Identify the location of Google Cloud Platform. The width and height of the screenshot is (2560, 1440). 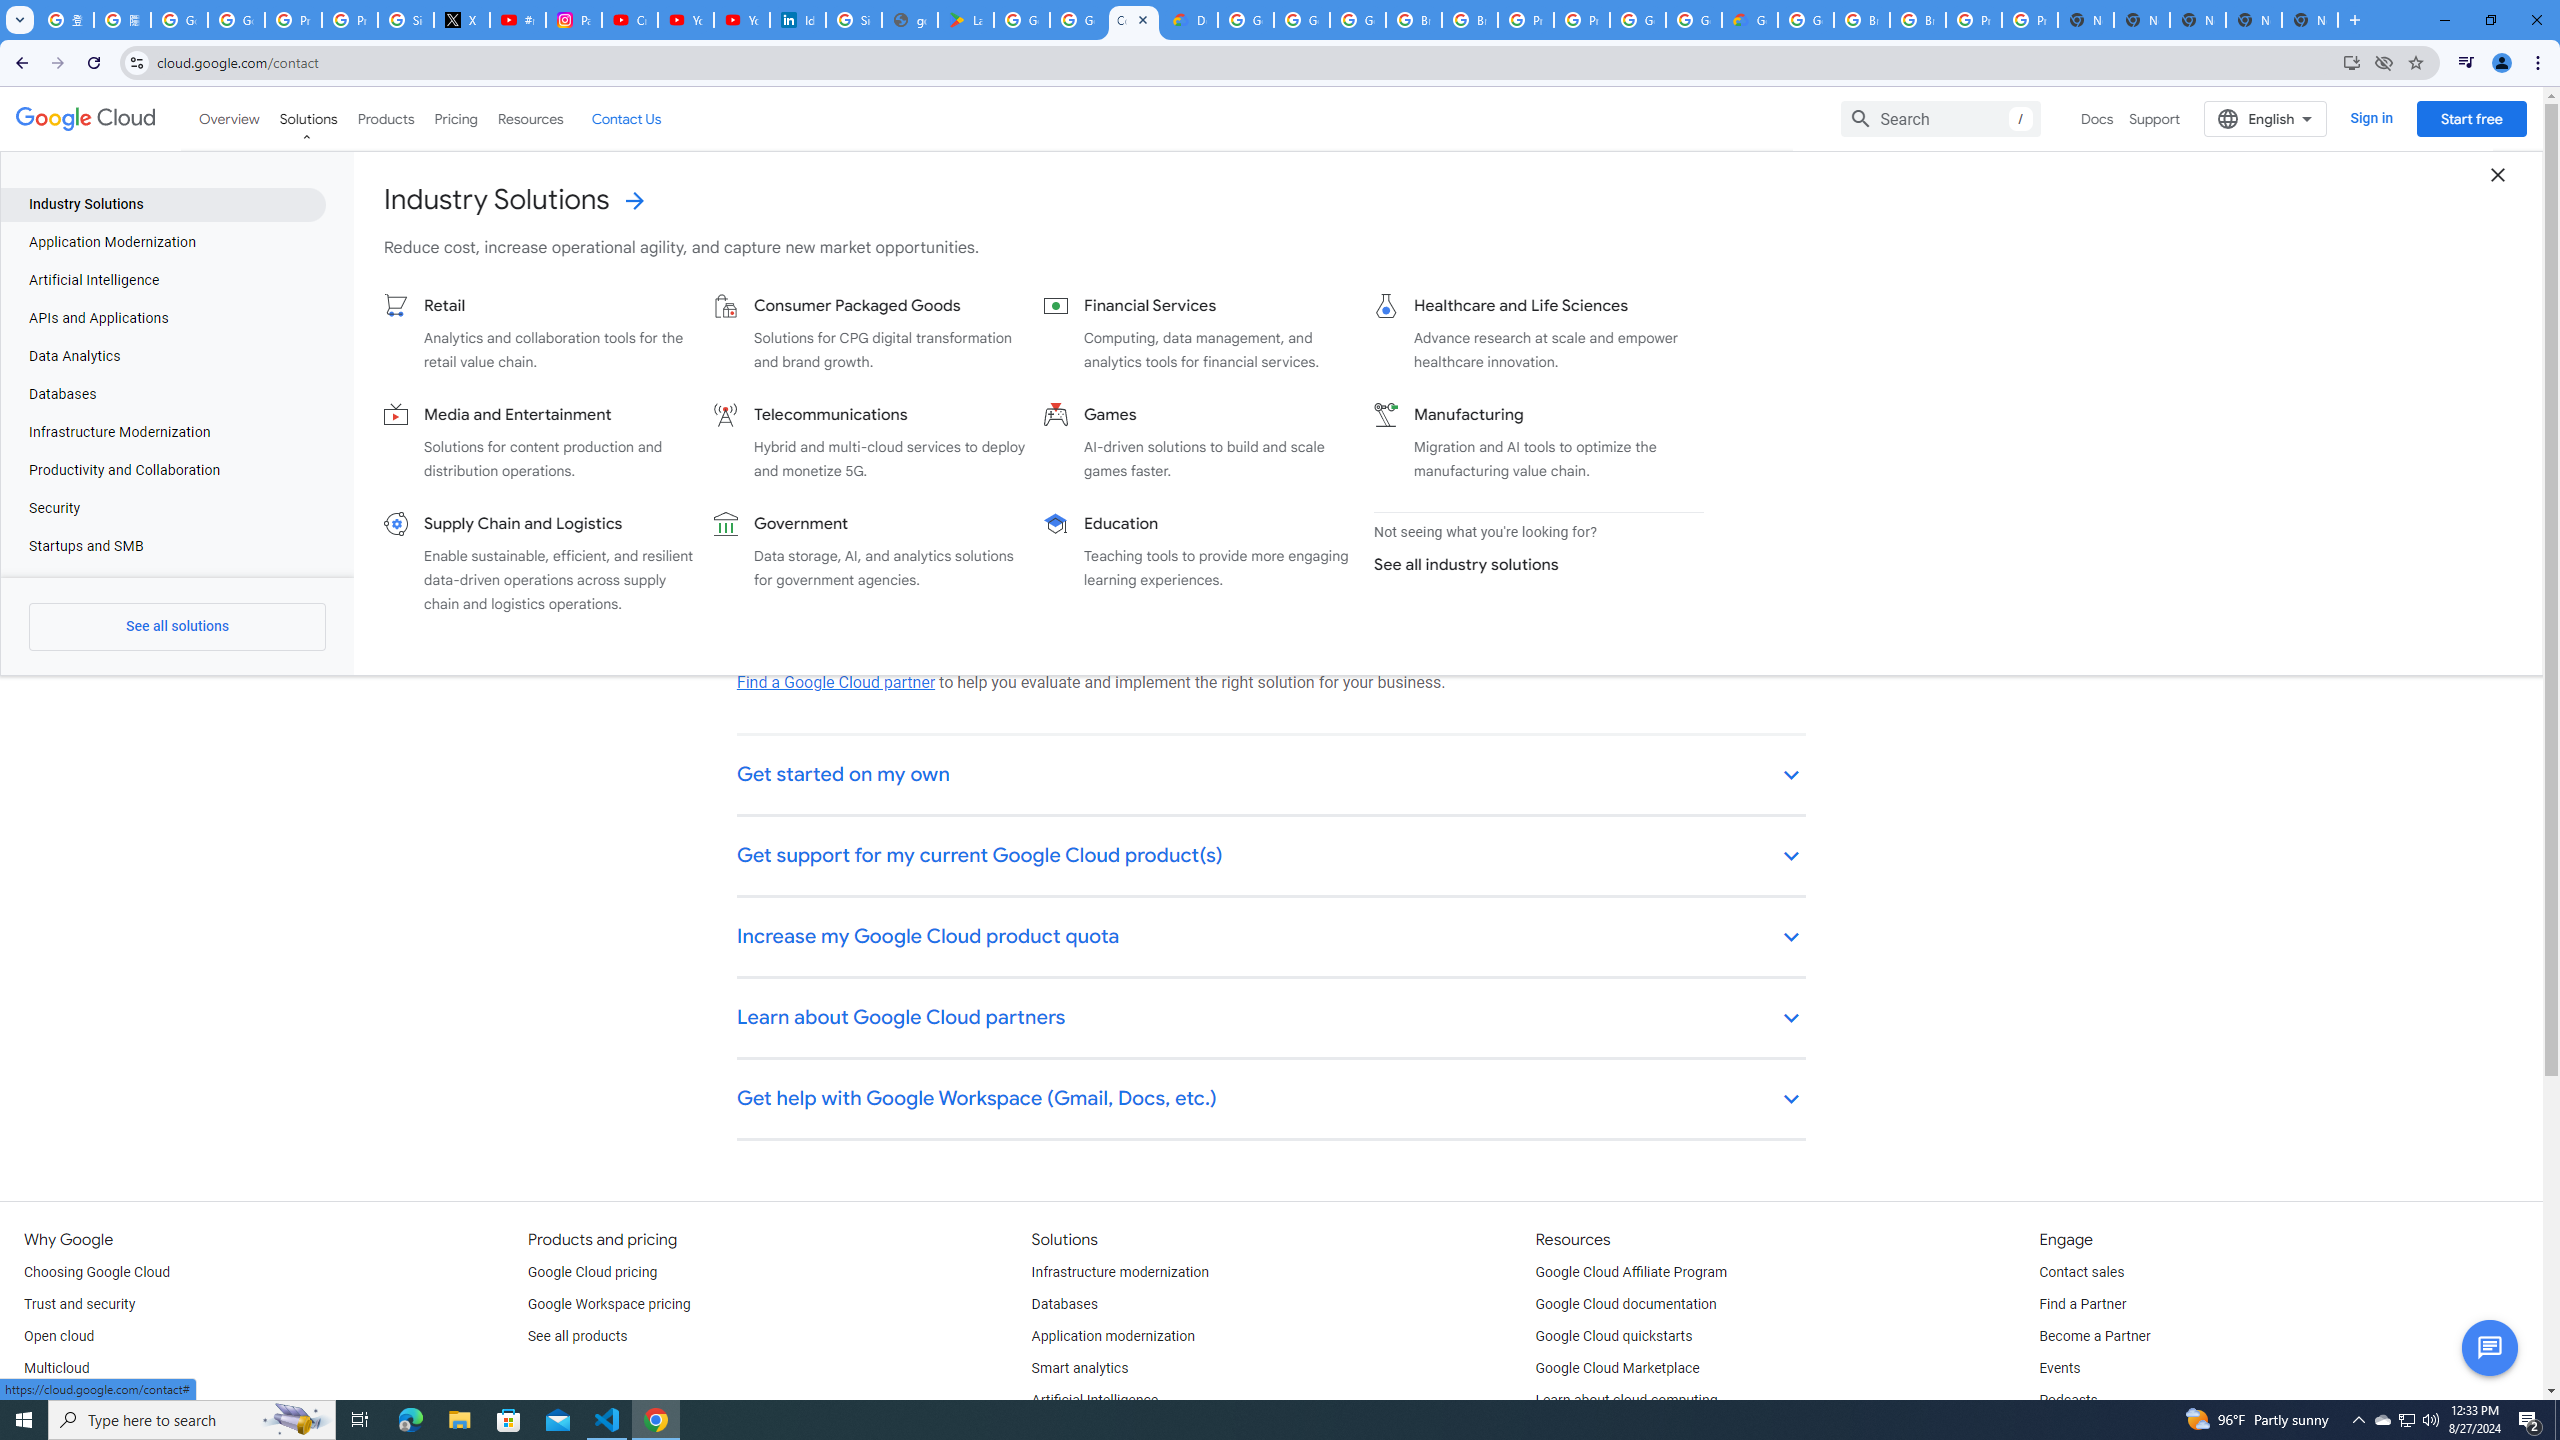
(1637, 20).